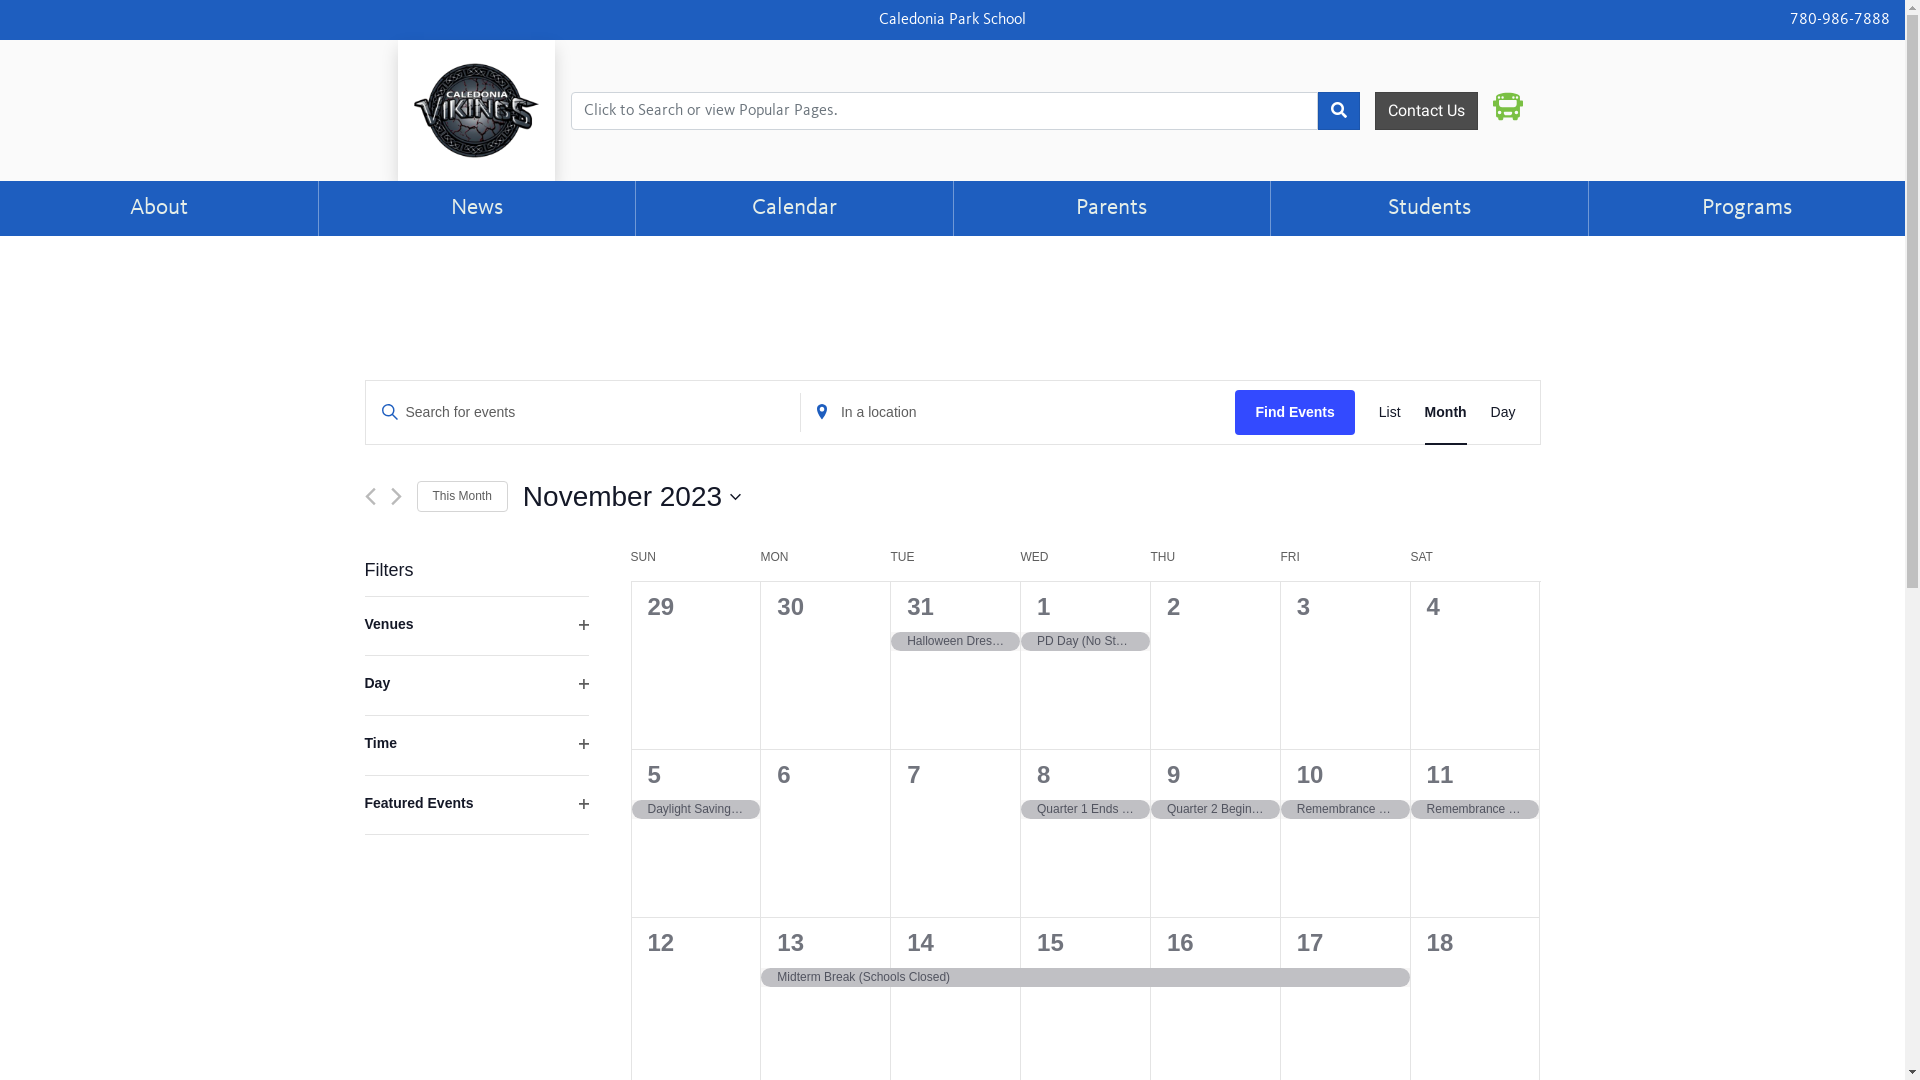  Describe the element at coordinates (1044, 606) in the screenshot. I see `1` at that location.